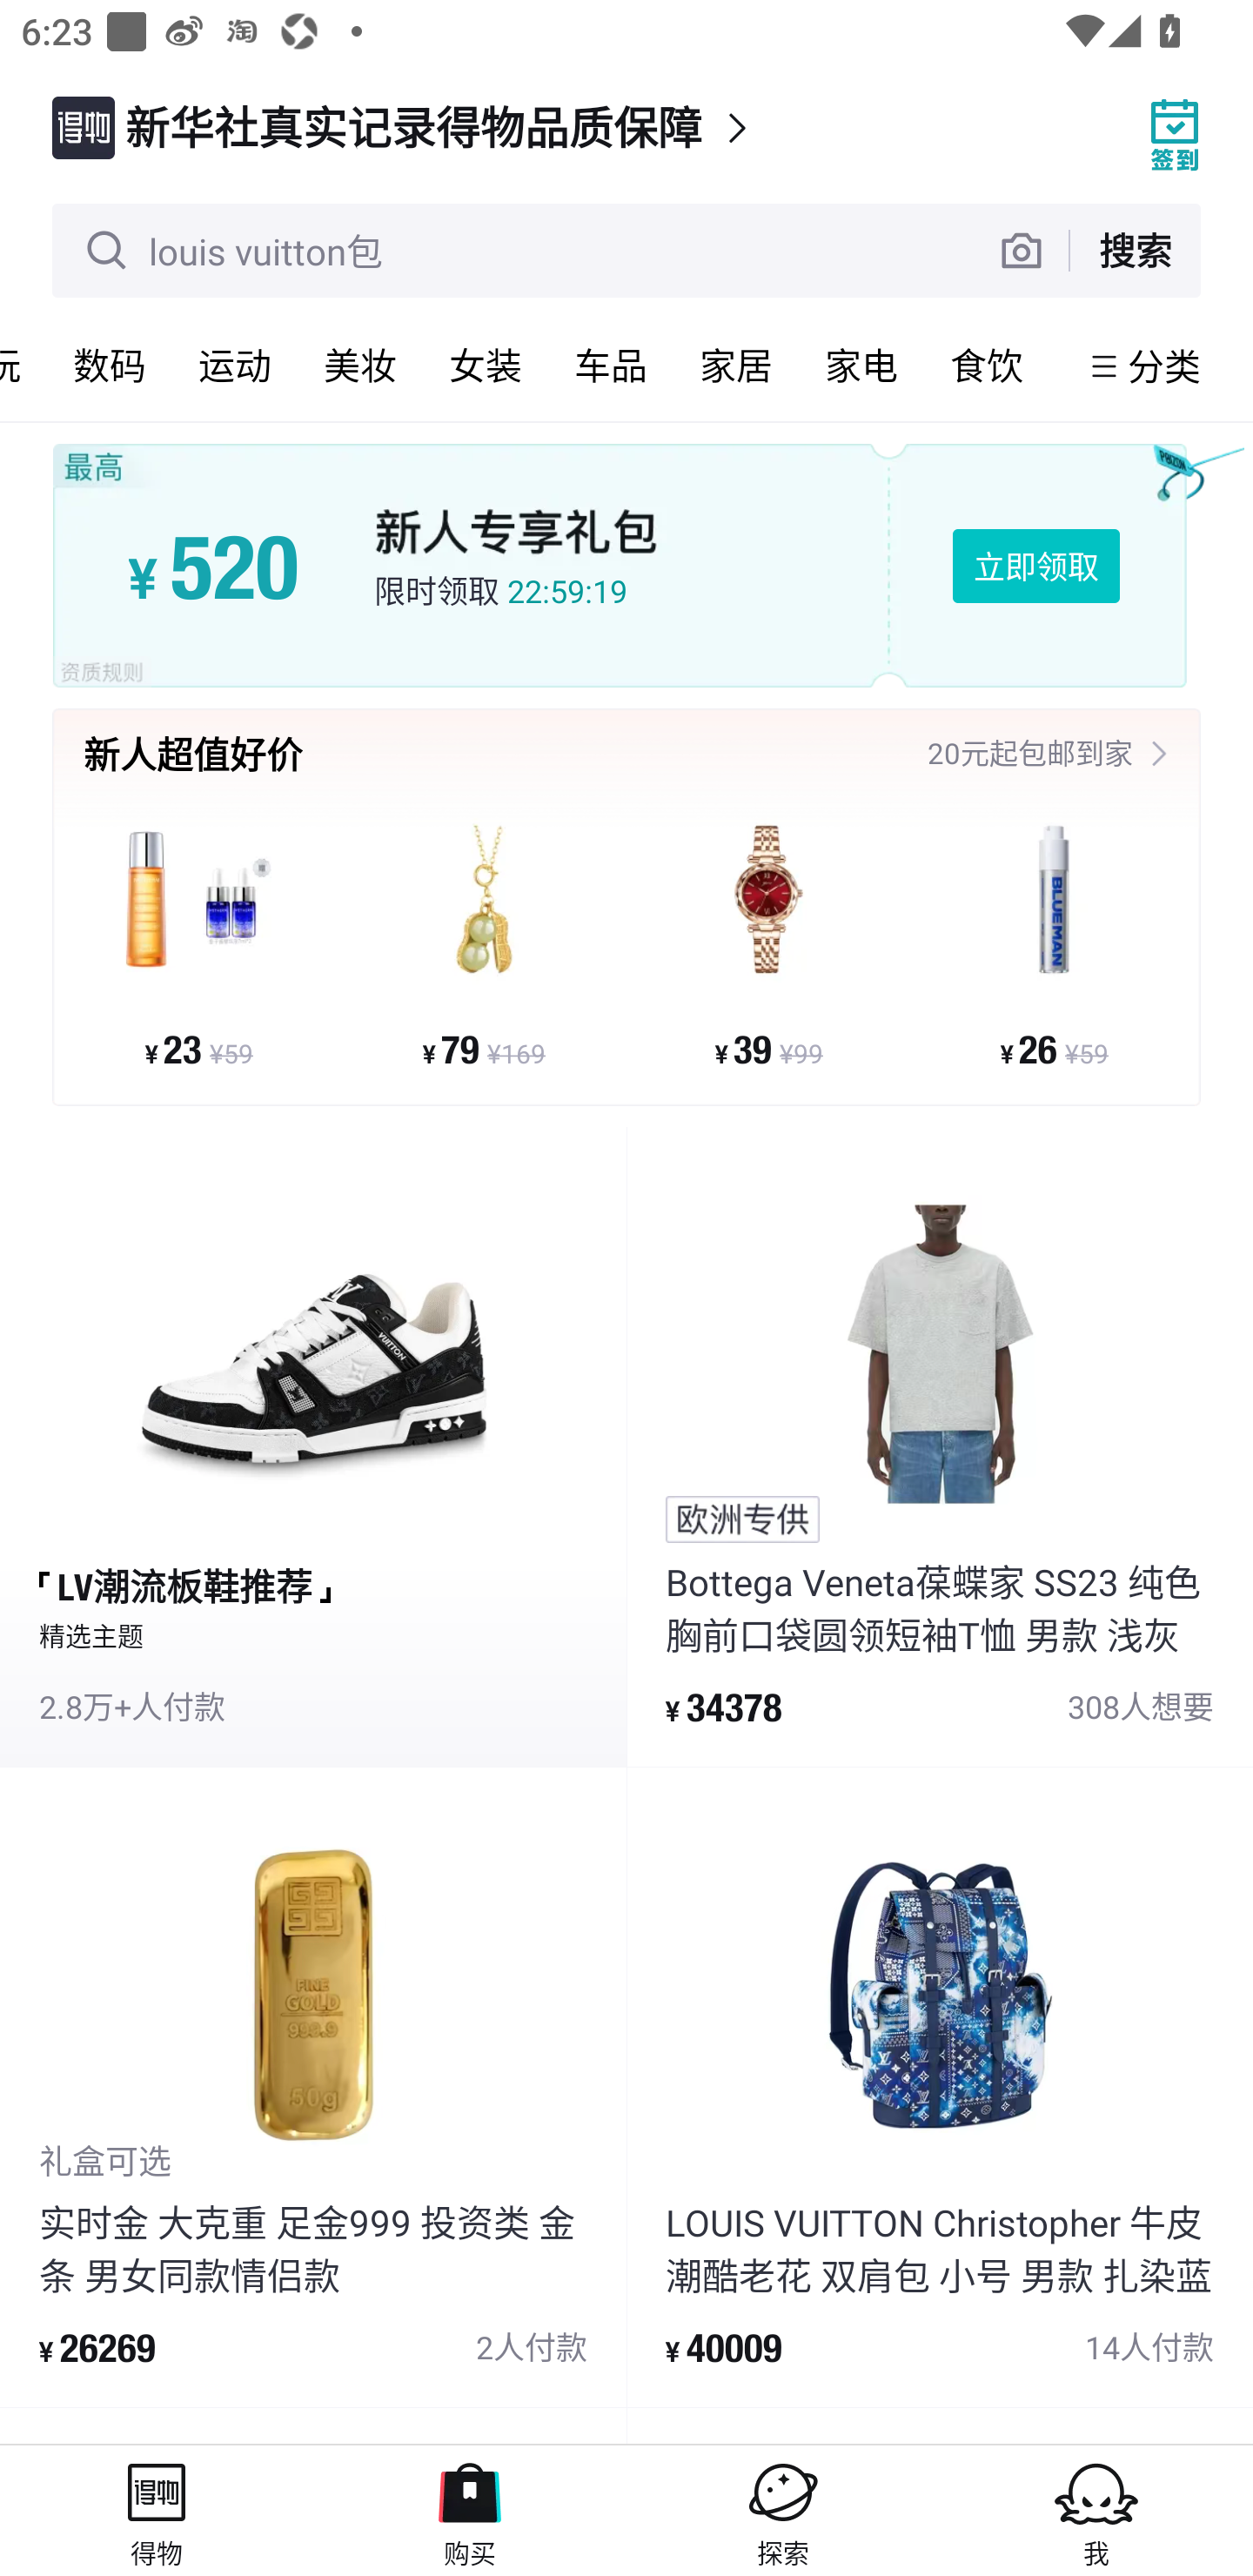  Describe the element at coordinates (861, 366) in the screenshot. I see `家电` at that location.